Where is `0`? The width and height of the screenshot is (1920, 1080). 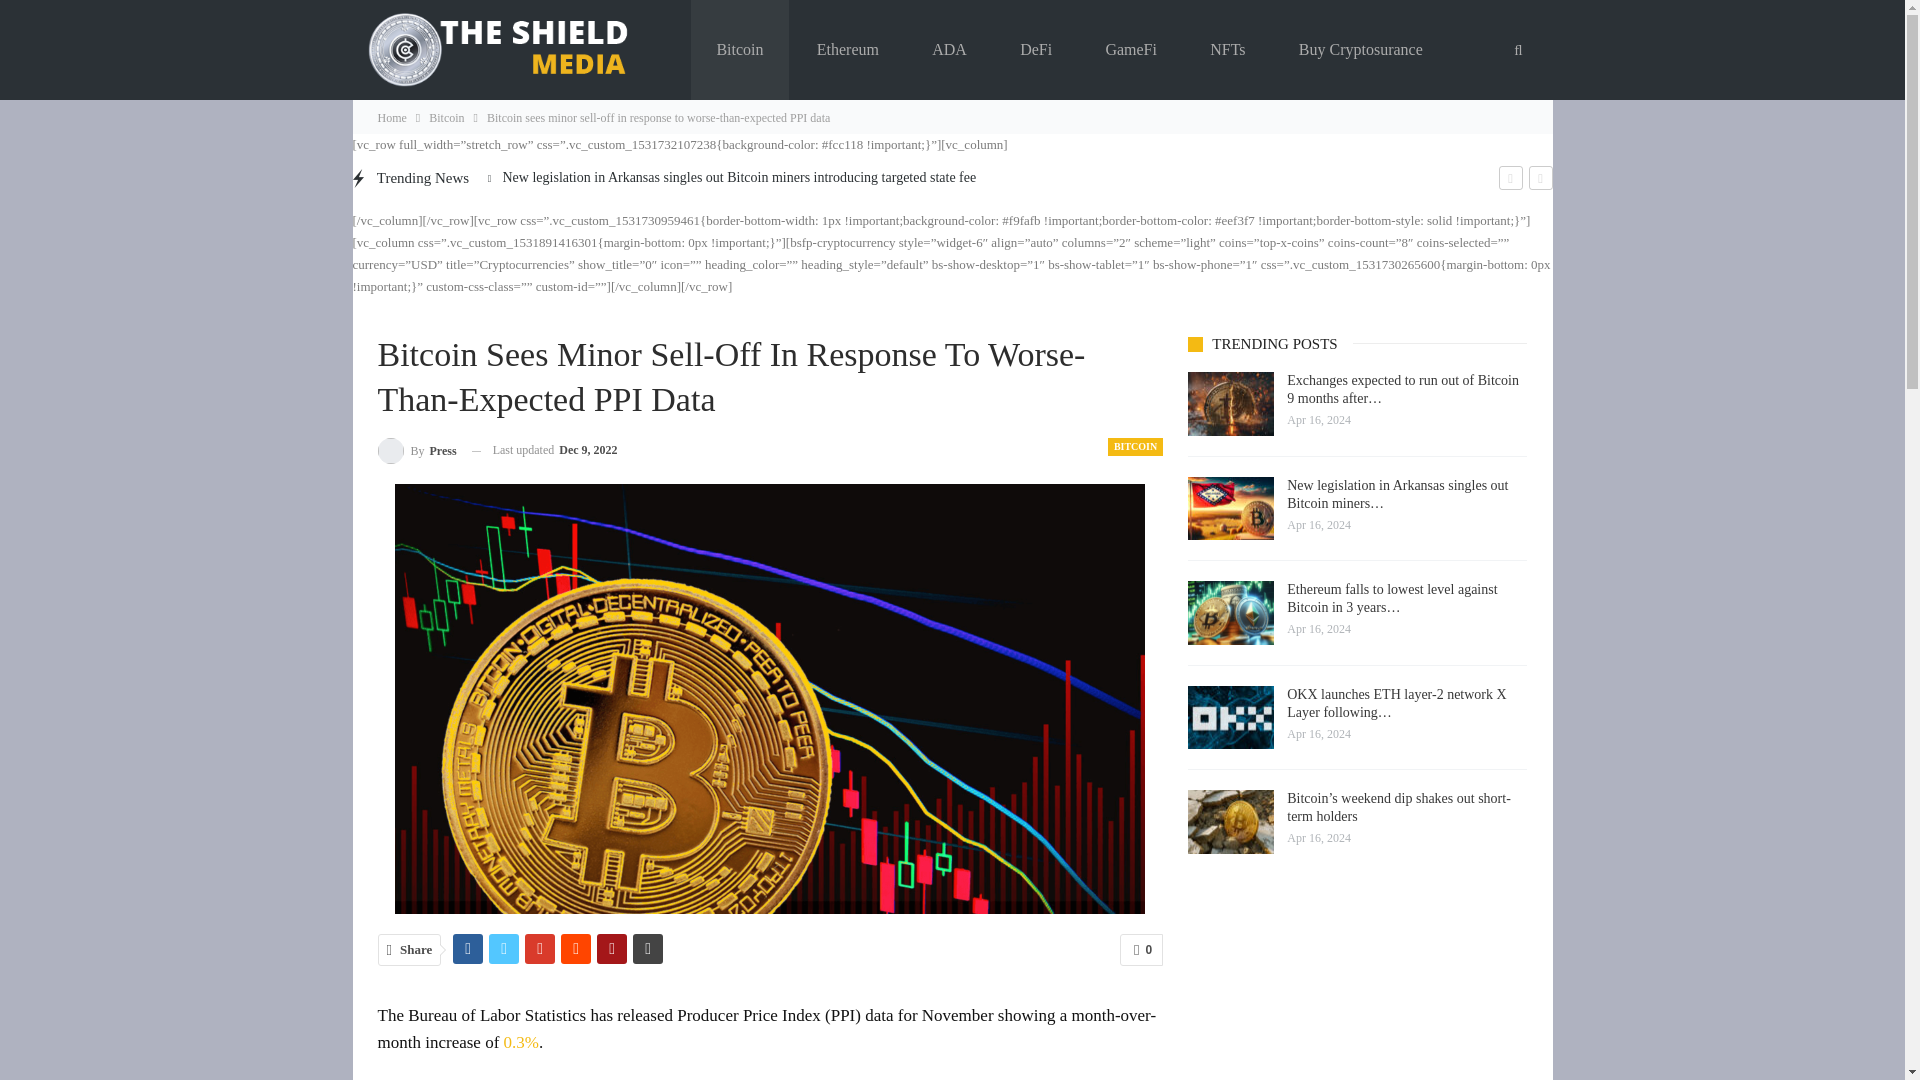
0 is located at coordinates (1141, 950).